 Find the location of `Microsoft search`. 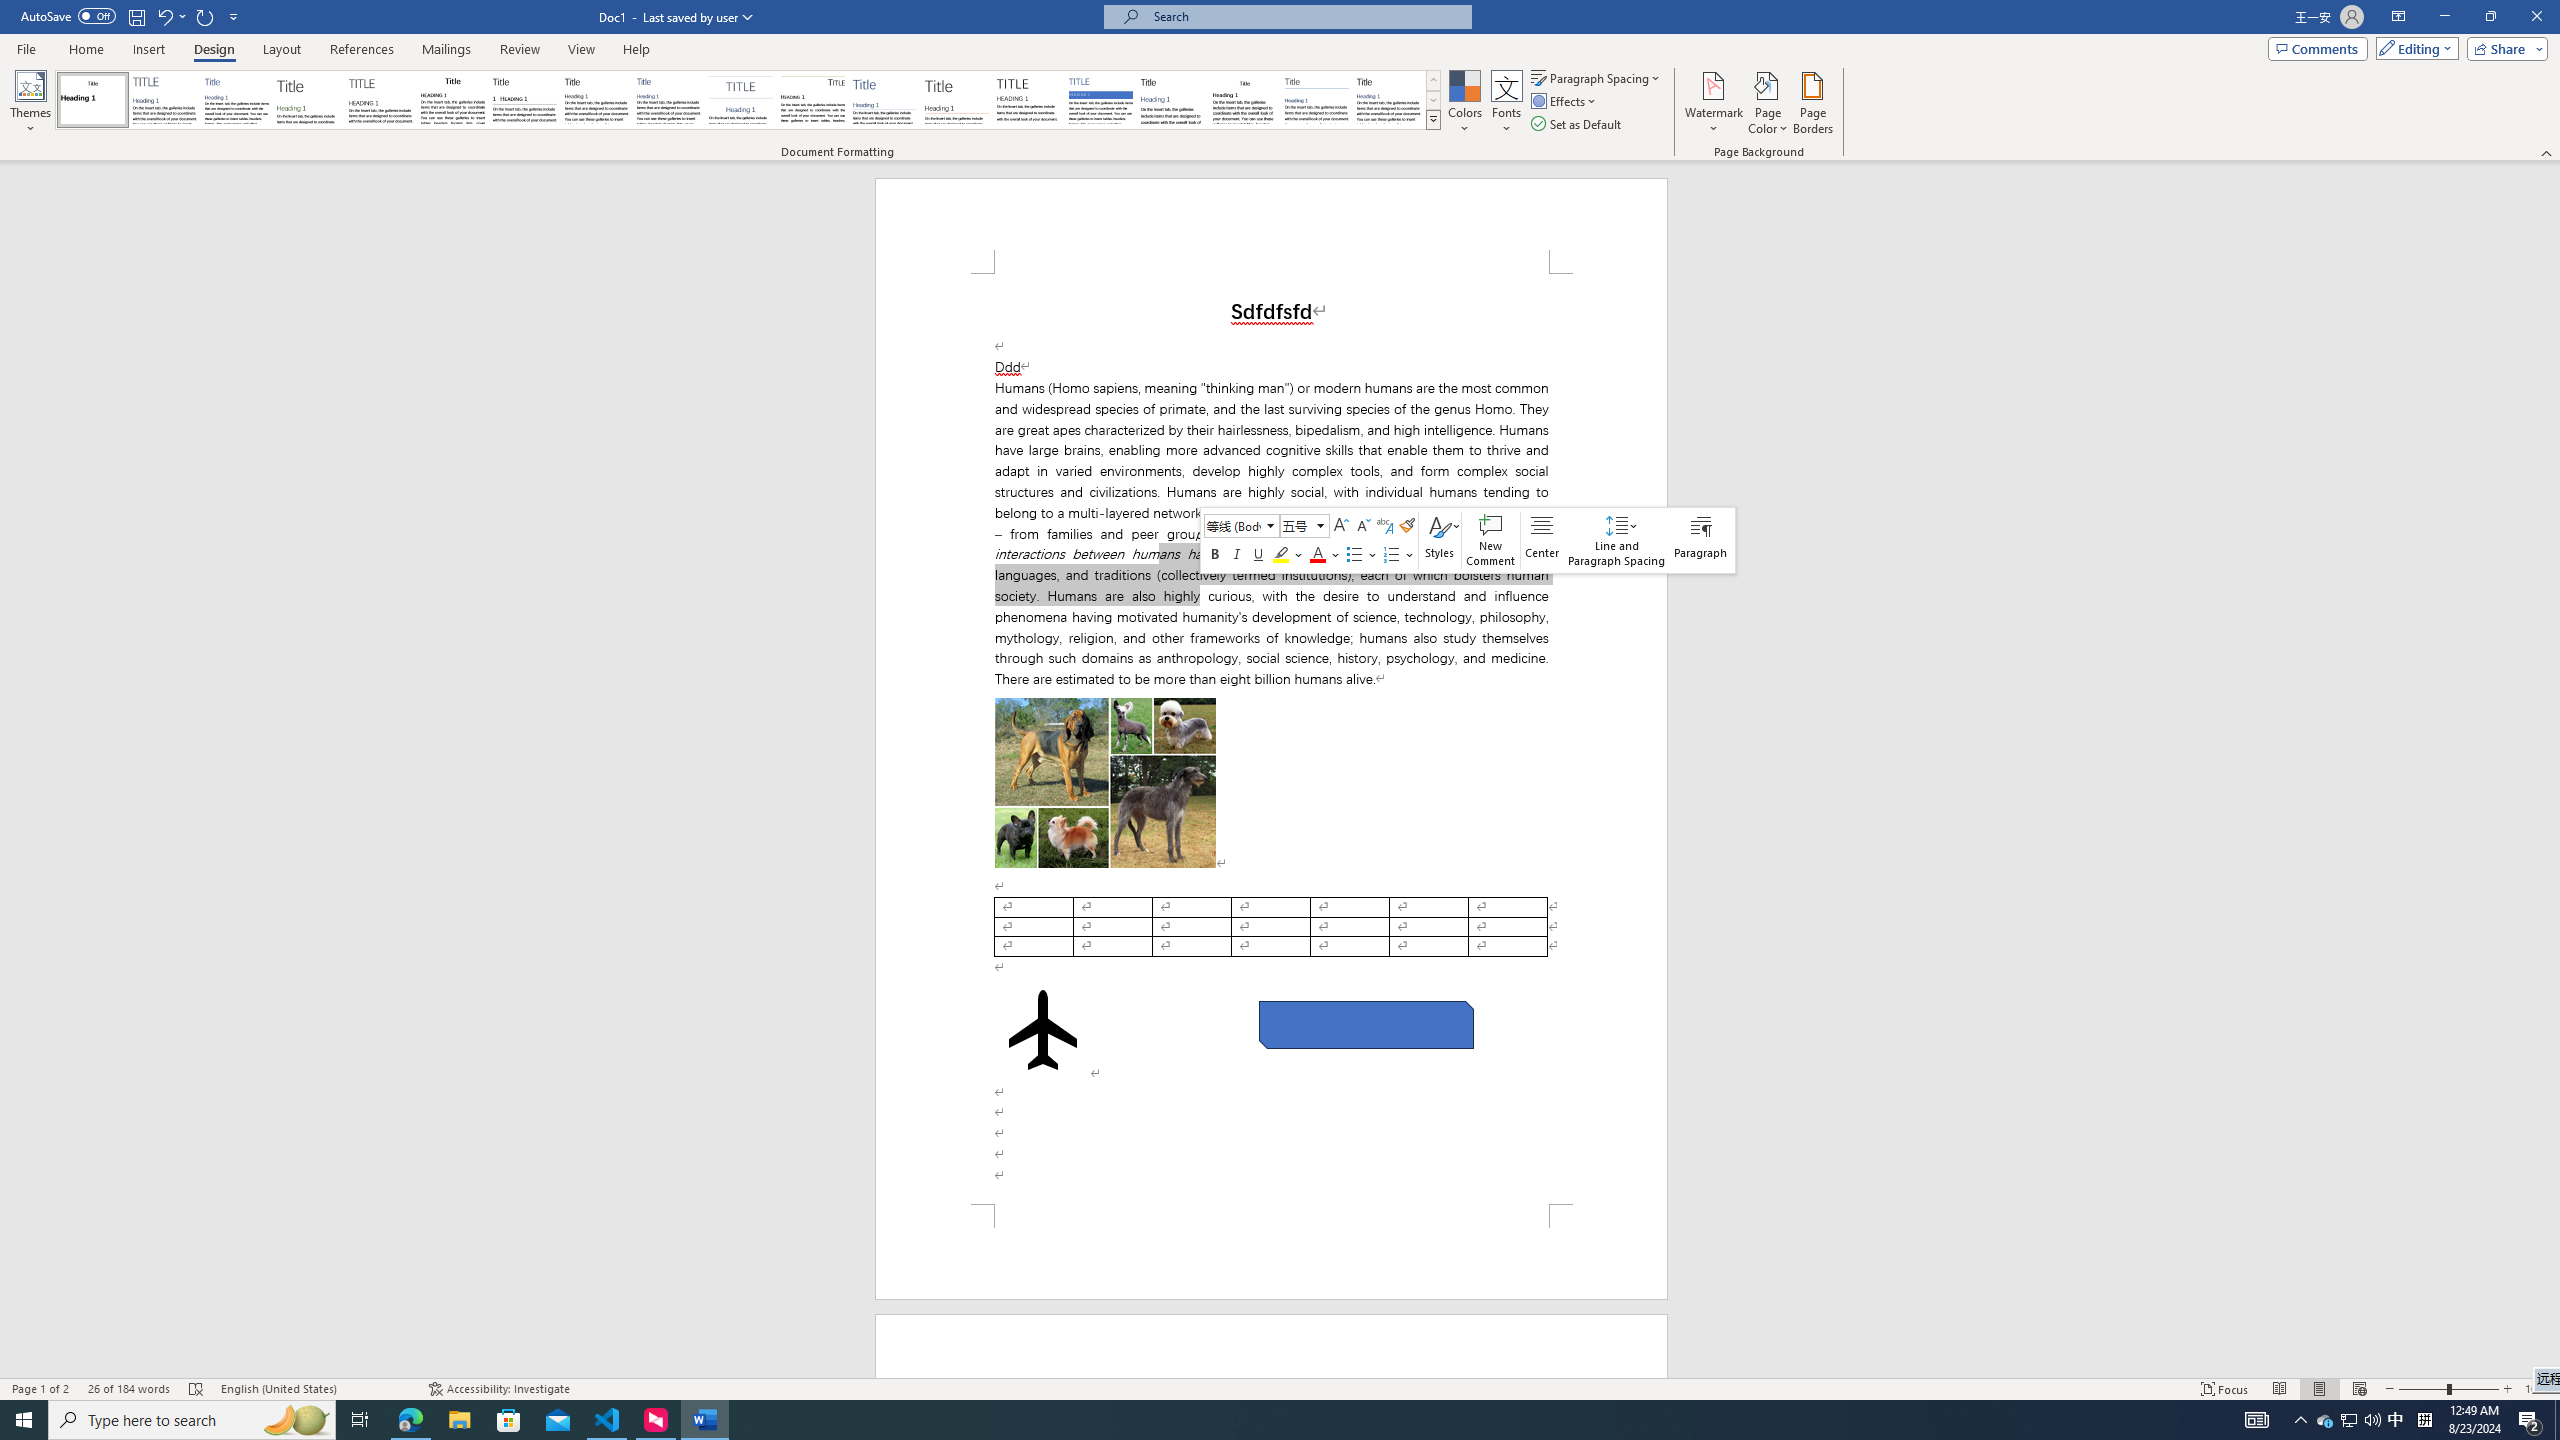

Microsoft search is located at coordinates (1306, 16).